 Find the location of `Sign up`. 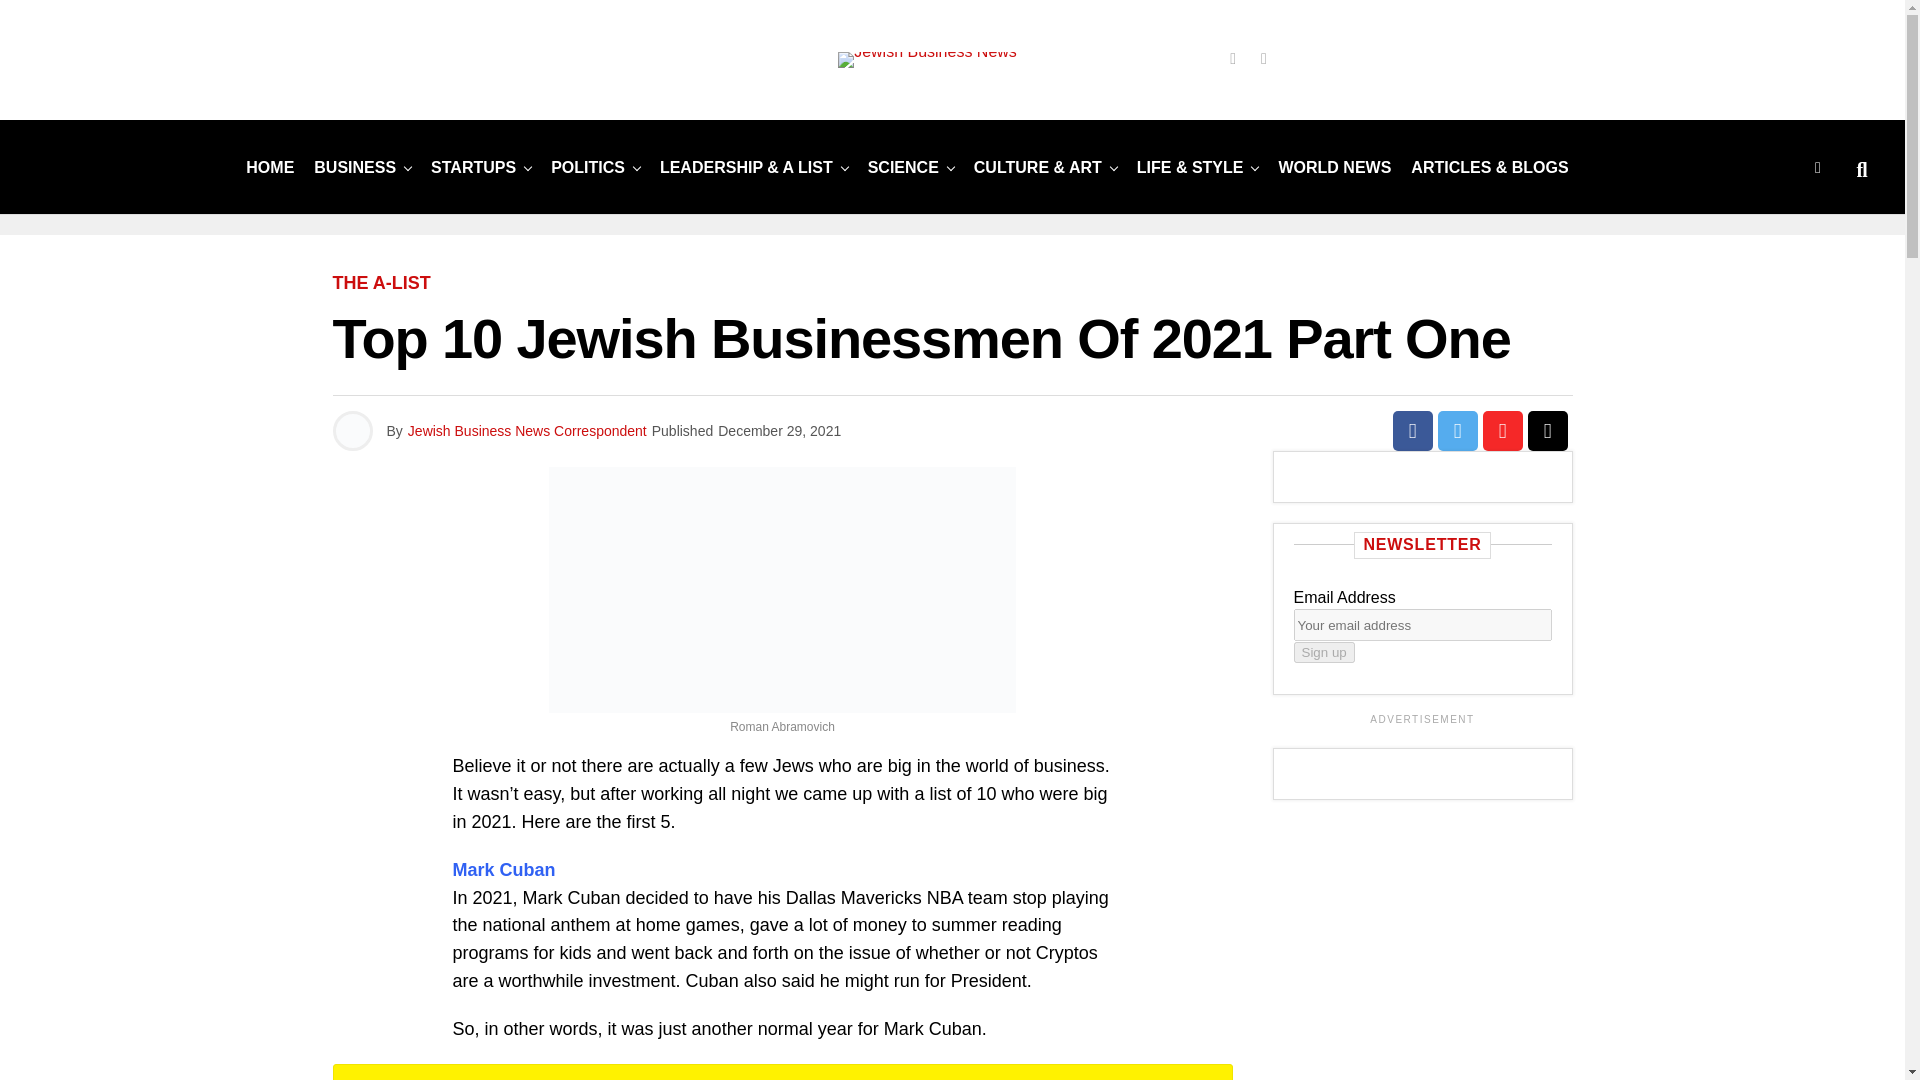

Sign up is located at coordinates (1324, 652).